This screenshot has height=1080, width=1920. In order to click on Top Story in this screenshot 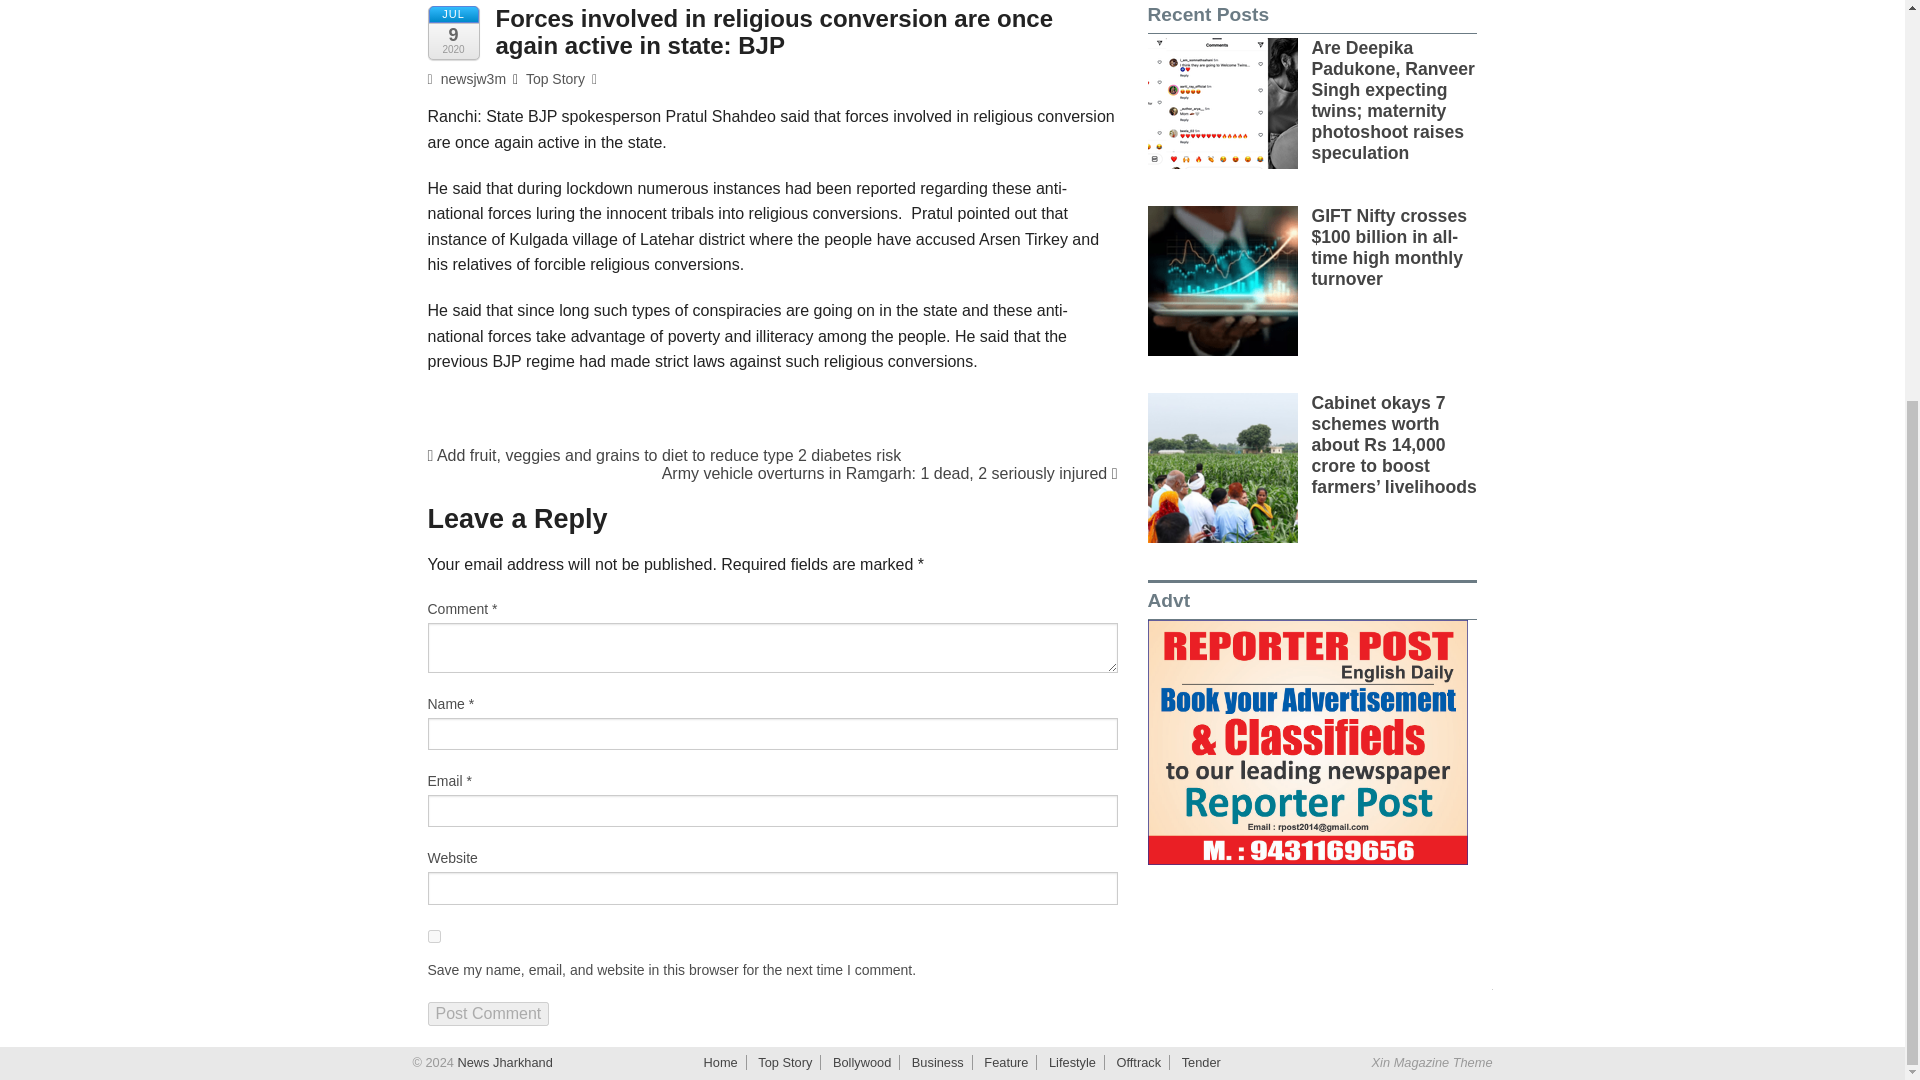, I will do `click(784, 1062)`.